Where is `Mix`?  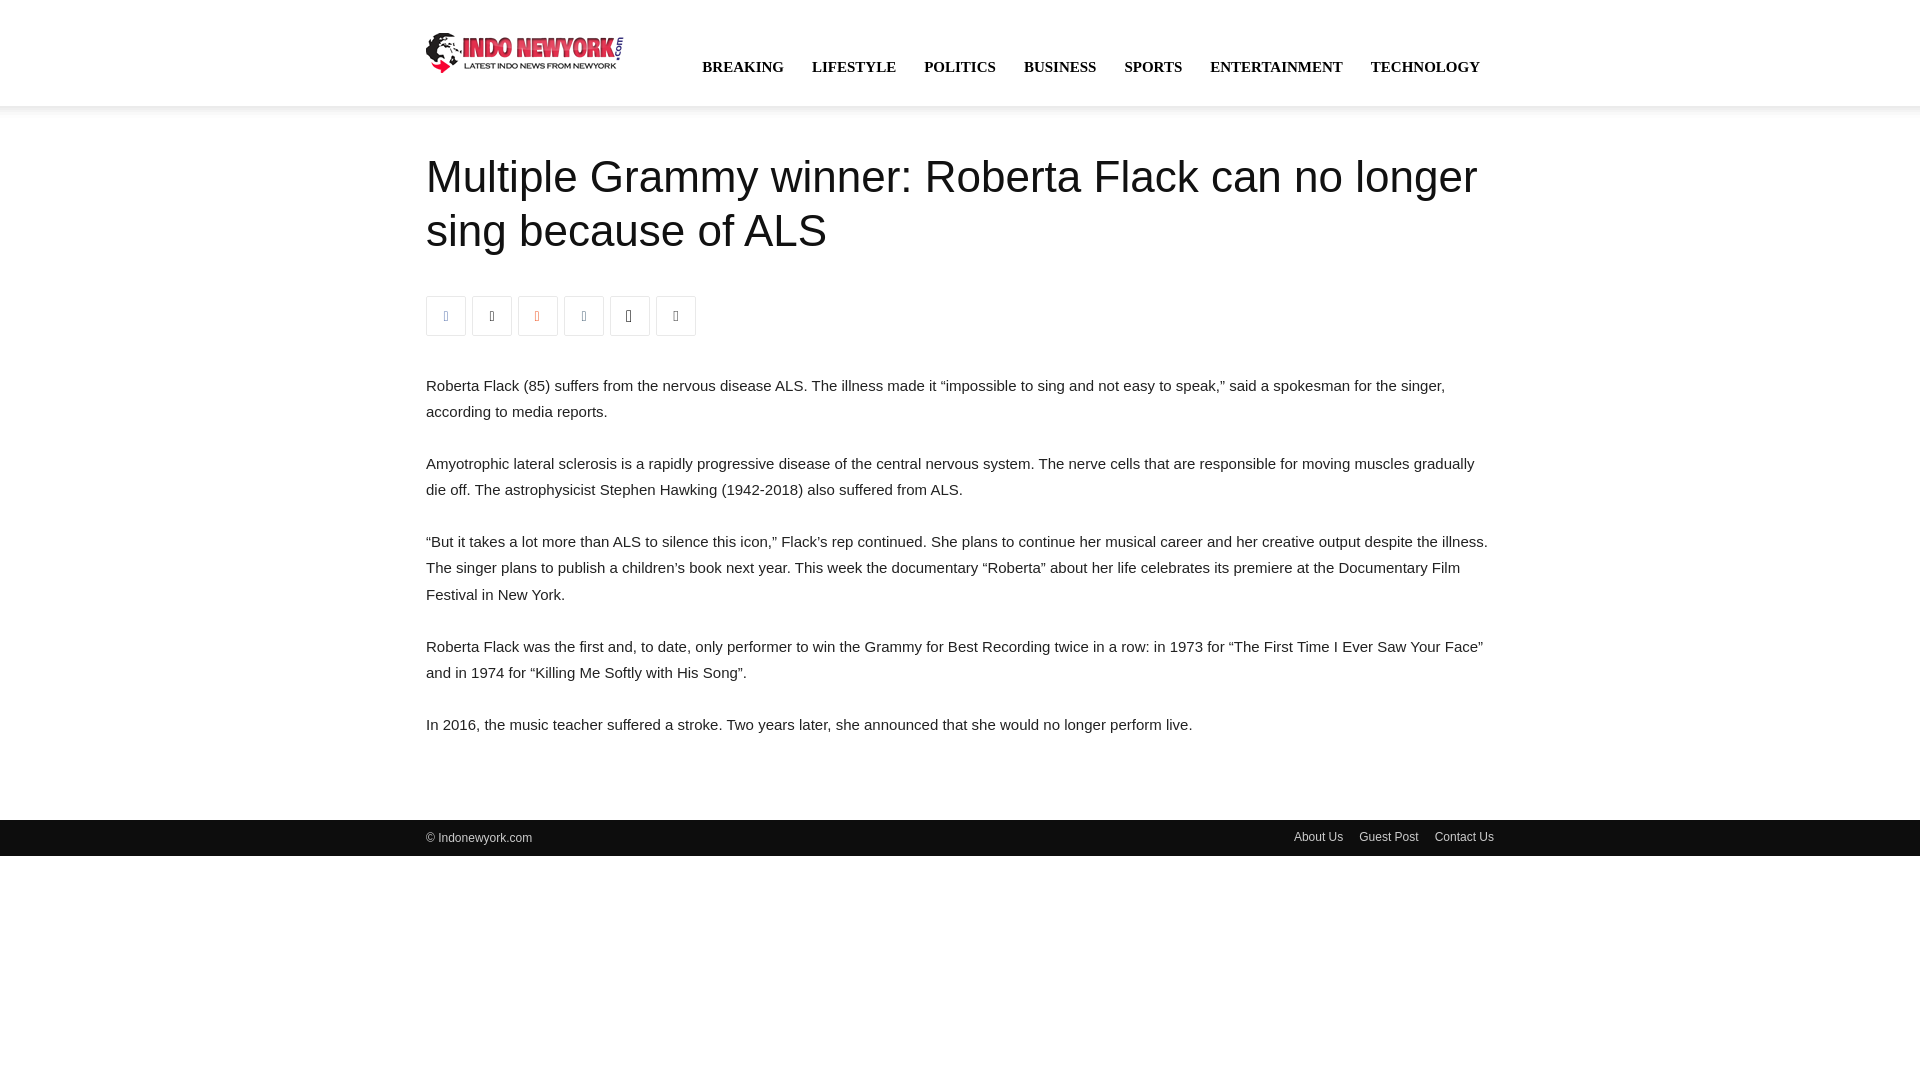 Mix is located at coordinates (538, 315).